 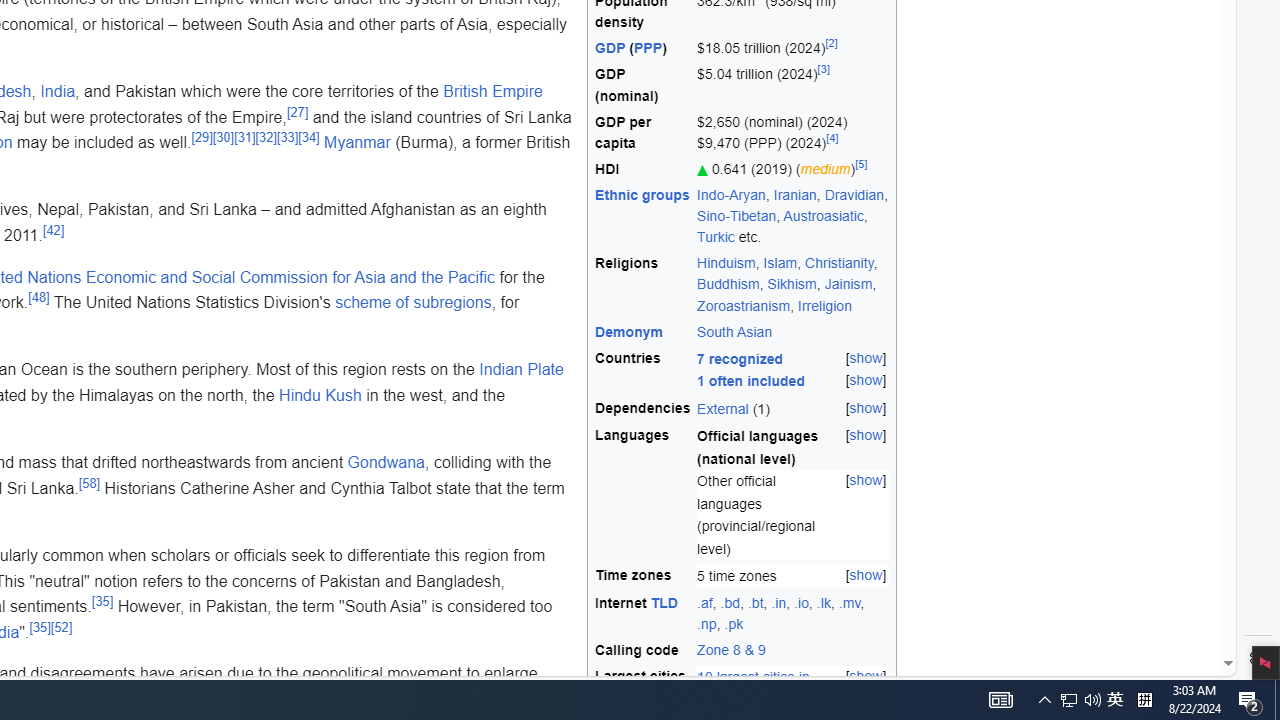 What do you see at coordinates (793, 408) in the screenshot?
I see `[show] External (1)` at bounding box center [793, 408].